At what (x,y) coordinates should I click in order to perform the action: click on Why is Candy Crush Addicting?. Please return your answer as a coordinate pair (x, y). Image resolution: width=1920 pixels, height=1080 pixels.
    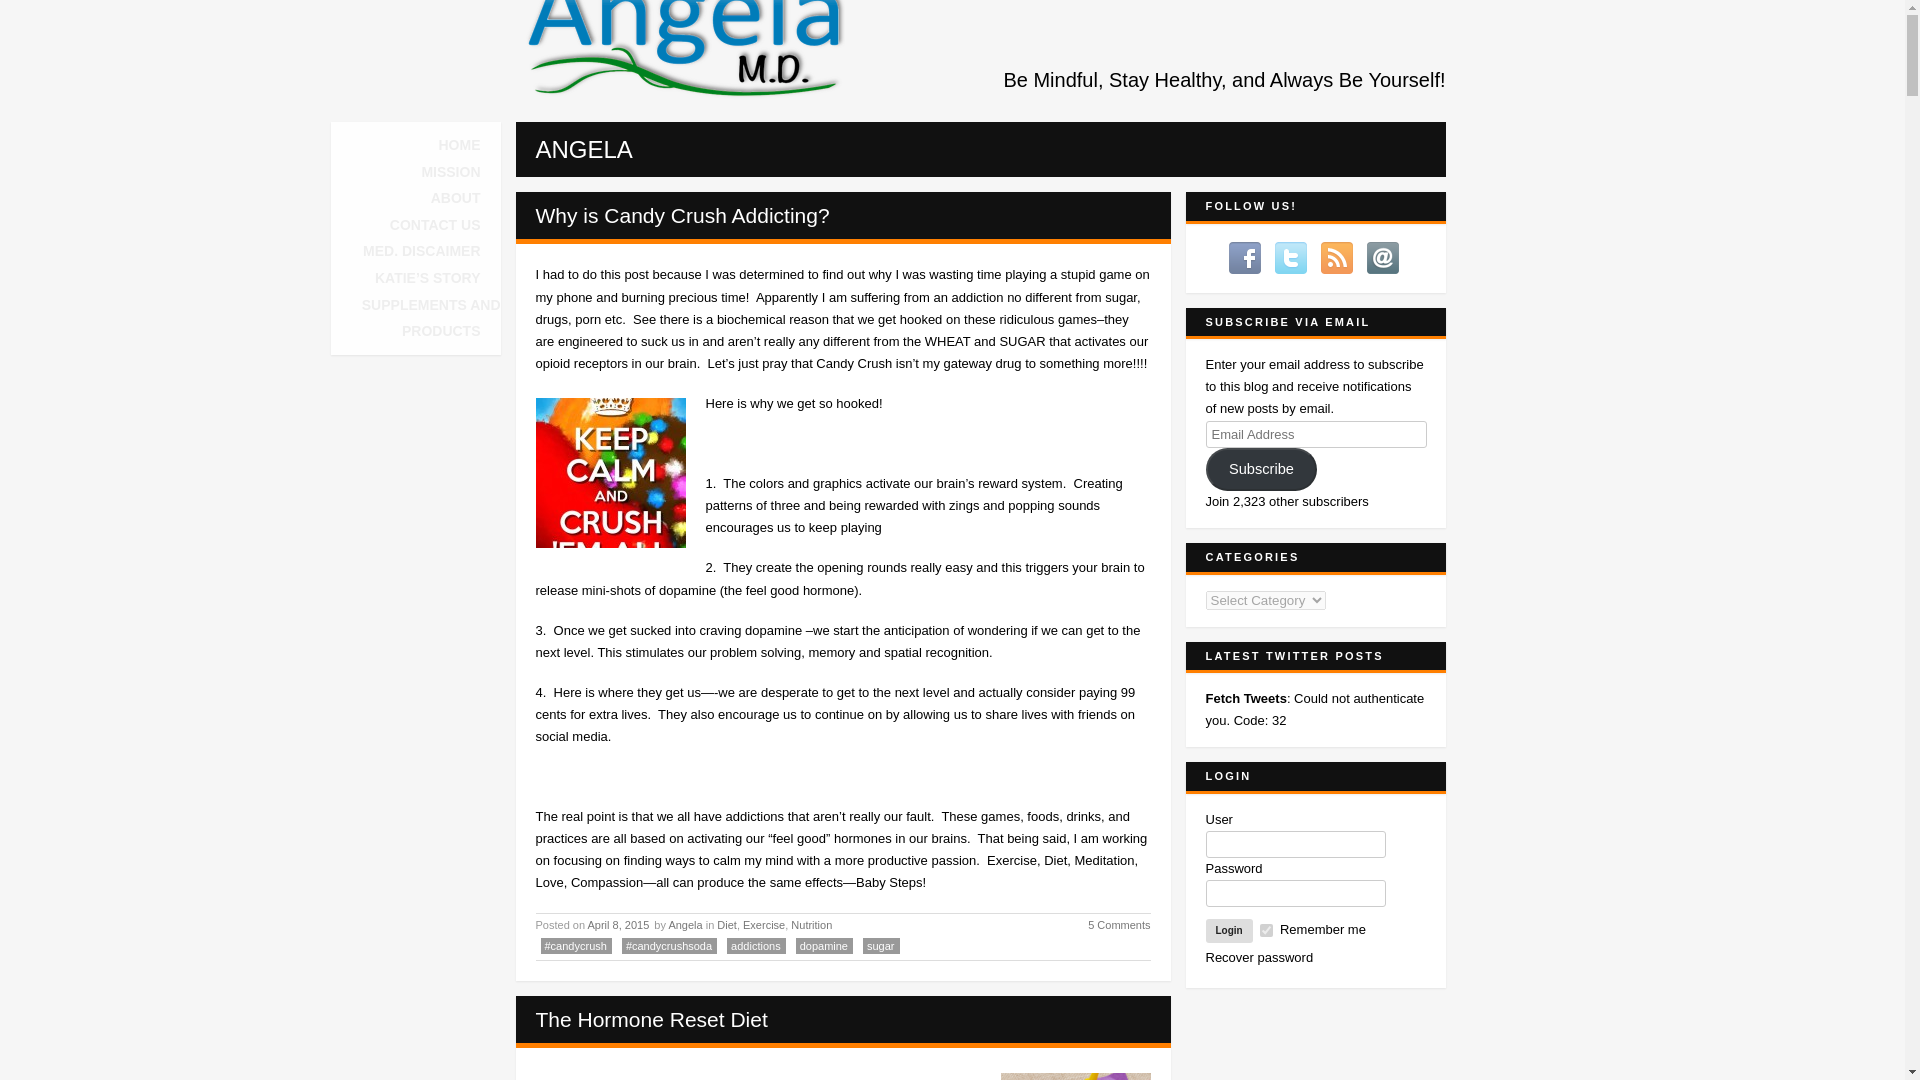
    Looking at the image, I should click on (682, 215).